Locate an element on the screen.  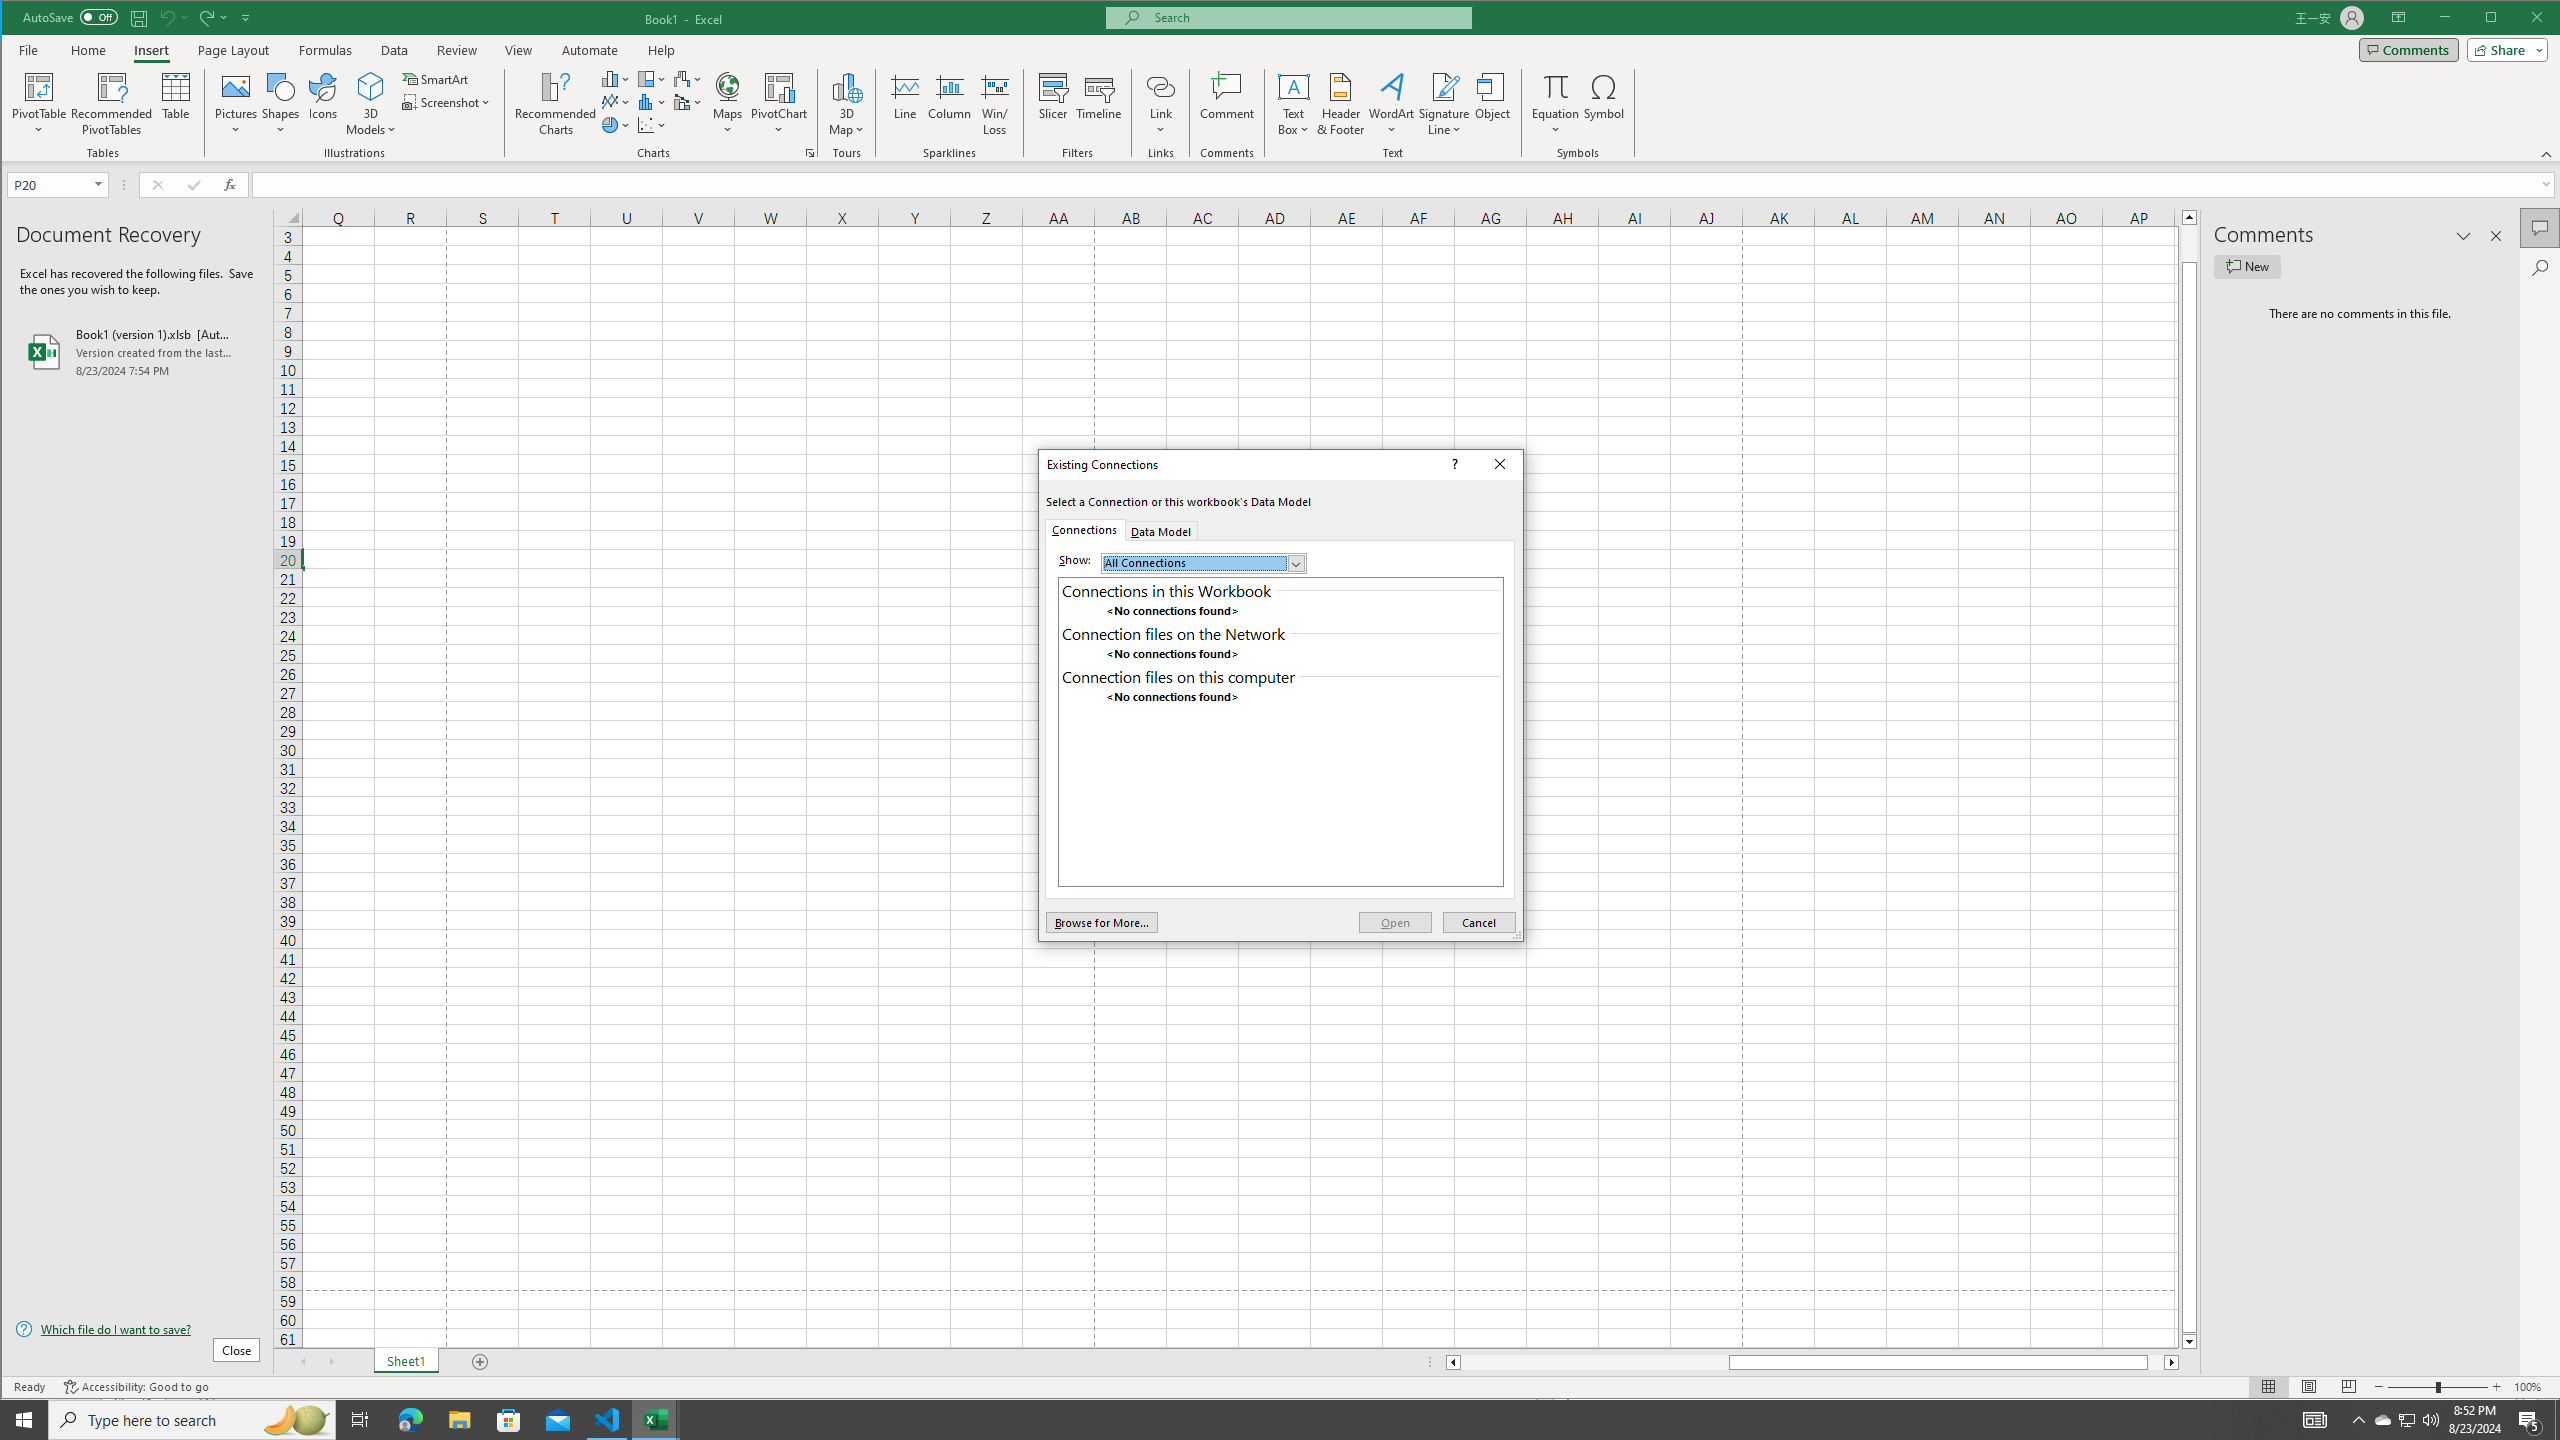
Column left is located at coordinates (1452, 1362).